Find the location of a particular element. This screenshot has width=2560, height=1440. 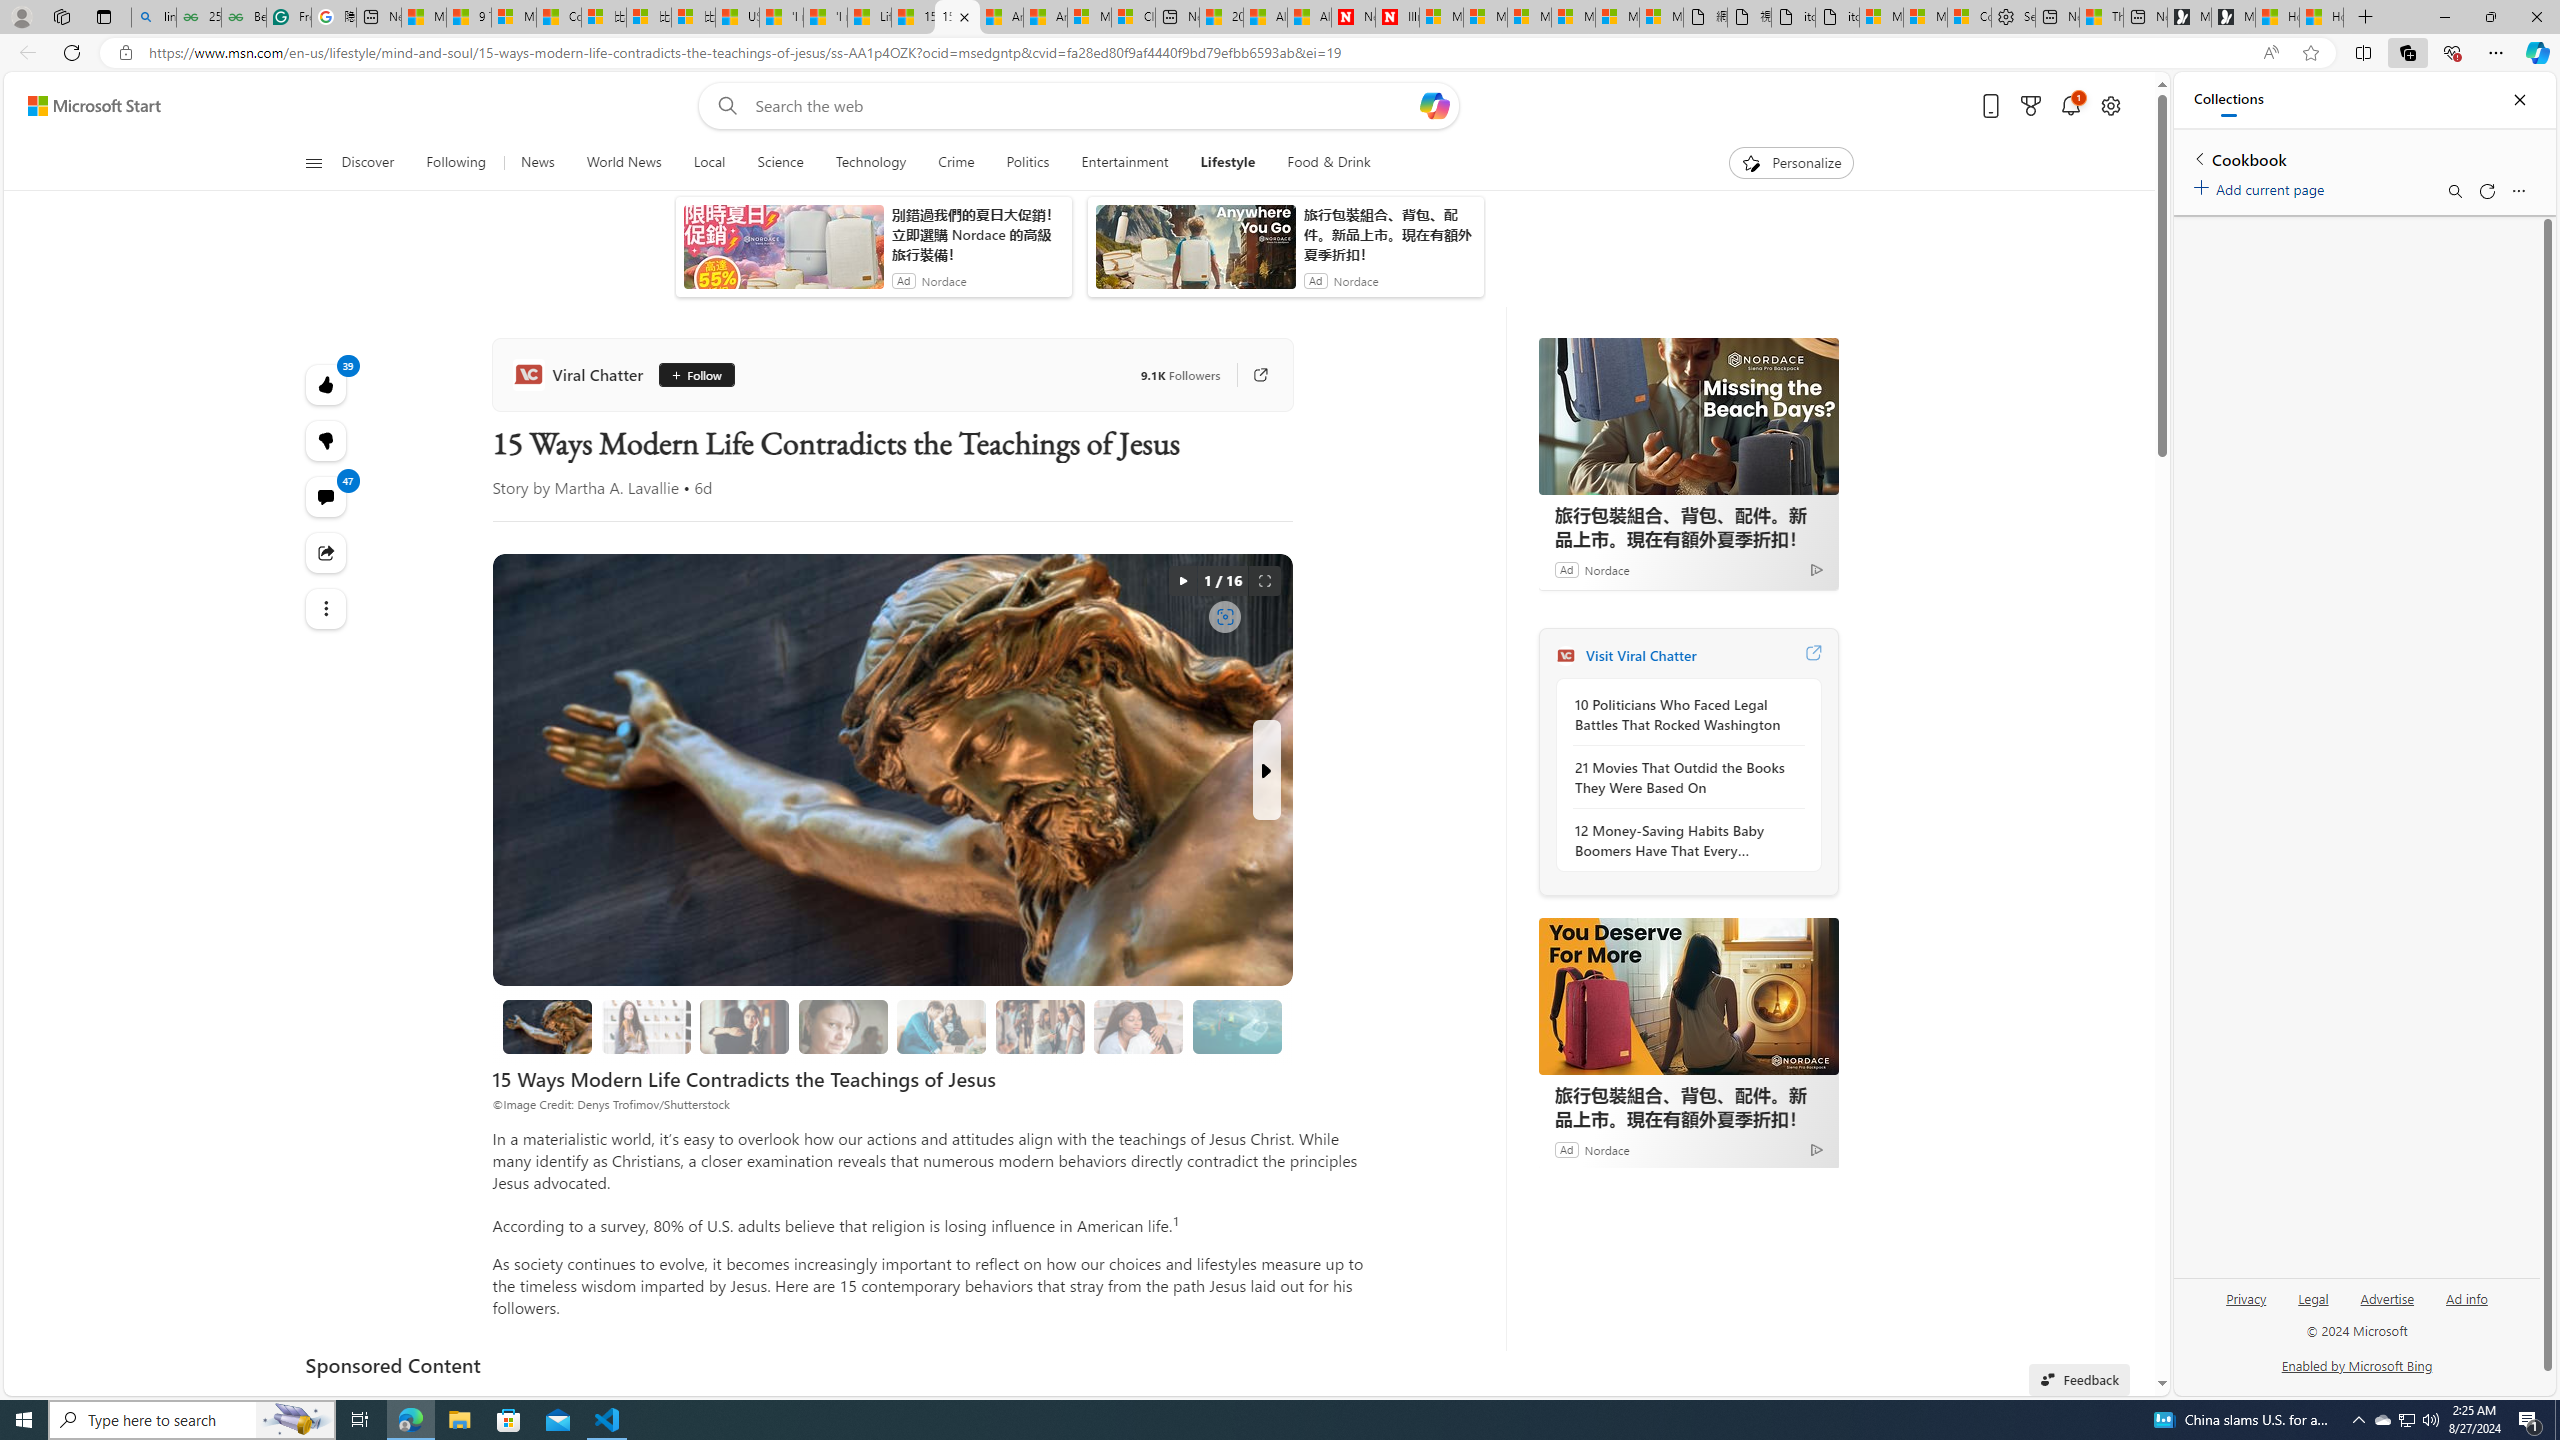

Open navigation menu is located at coordinates (313, 162).